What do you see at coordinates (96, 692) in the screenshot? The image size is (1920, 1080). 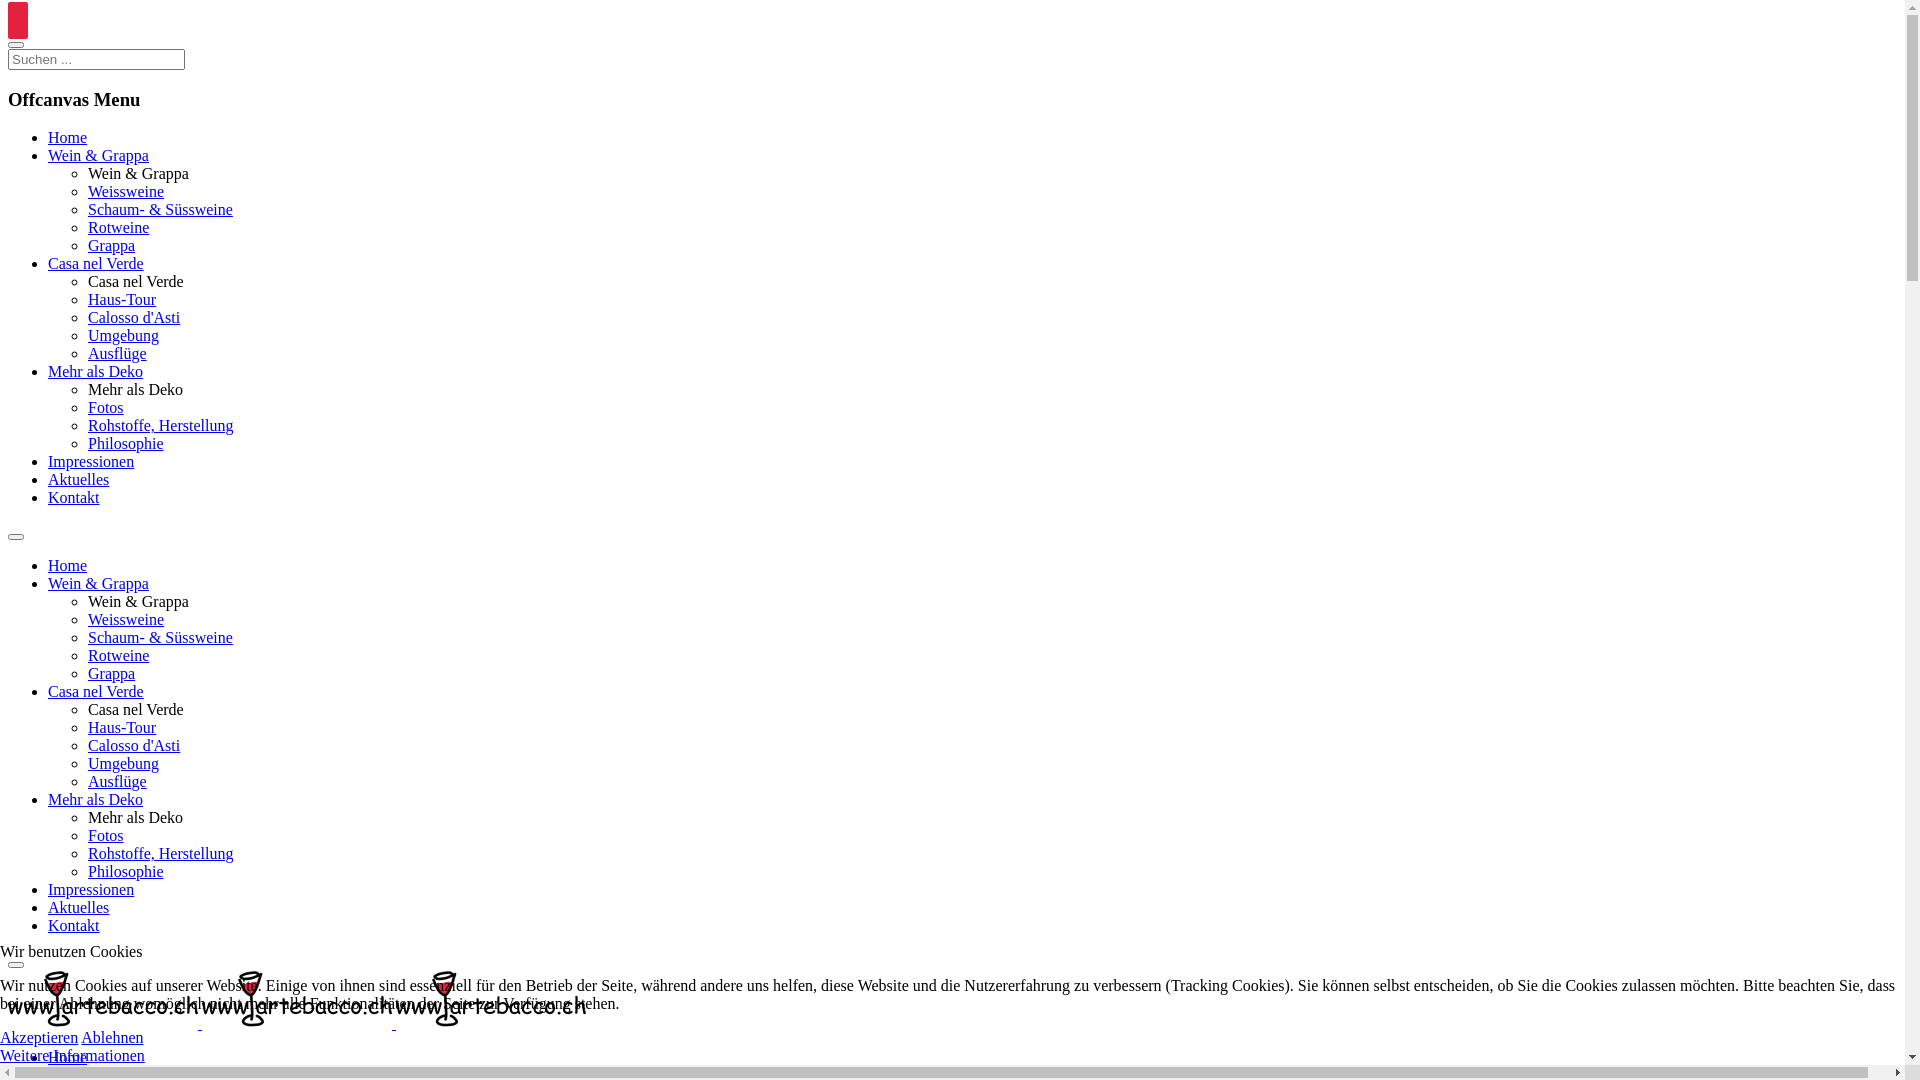 I see `Casa nel Verde` at bounding box center [96, 692].